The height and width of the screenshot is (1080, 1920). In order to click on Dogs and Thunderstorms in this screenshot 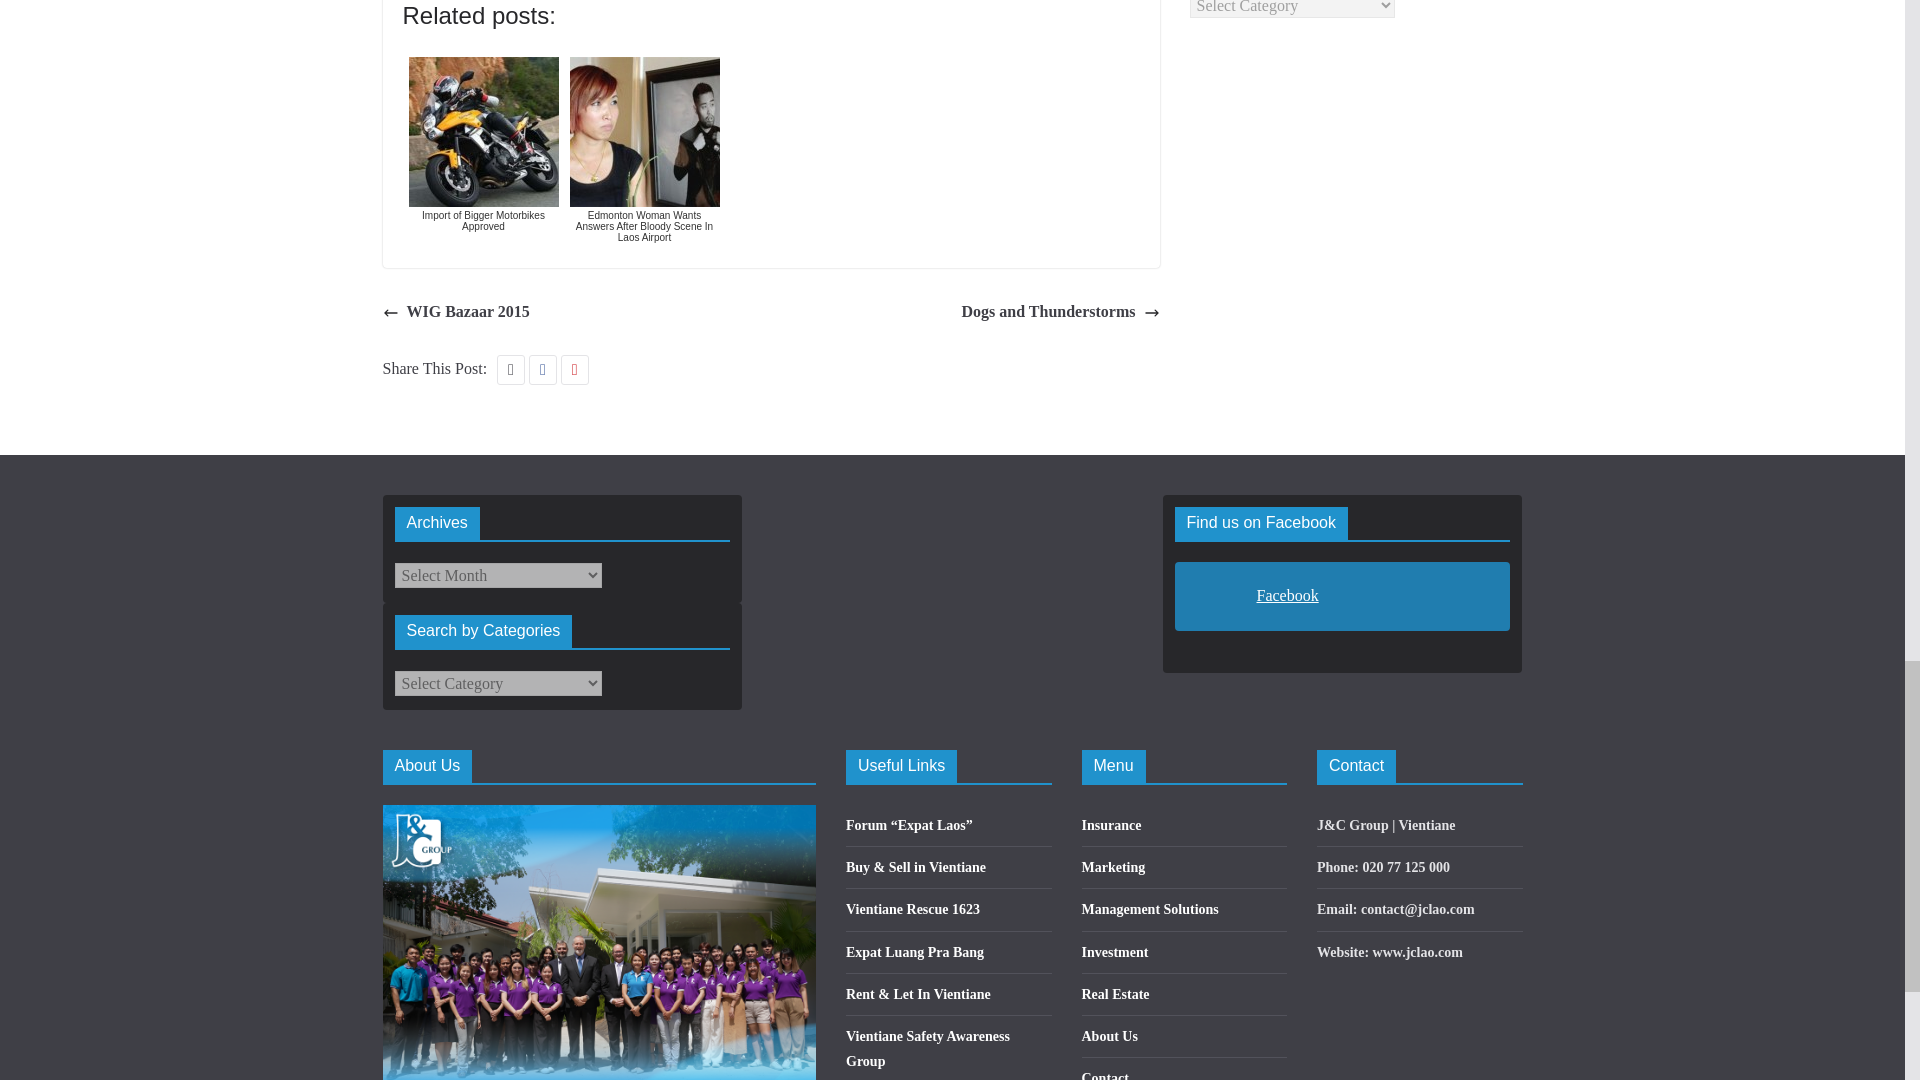, I will do `click(1060, 312)`.